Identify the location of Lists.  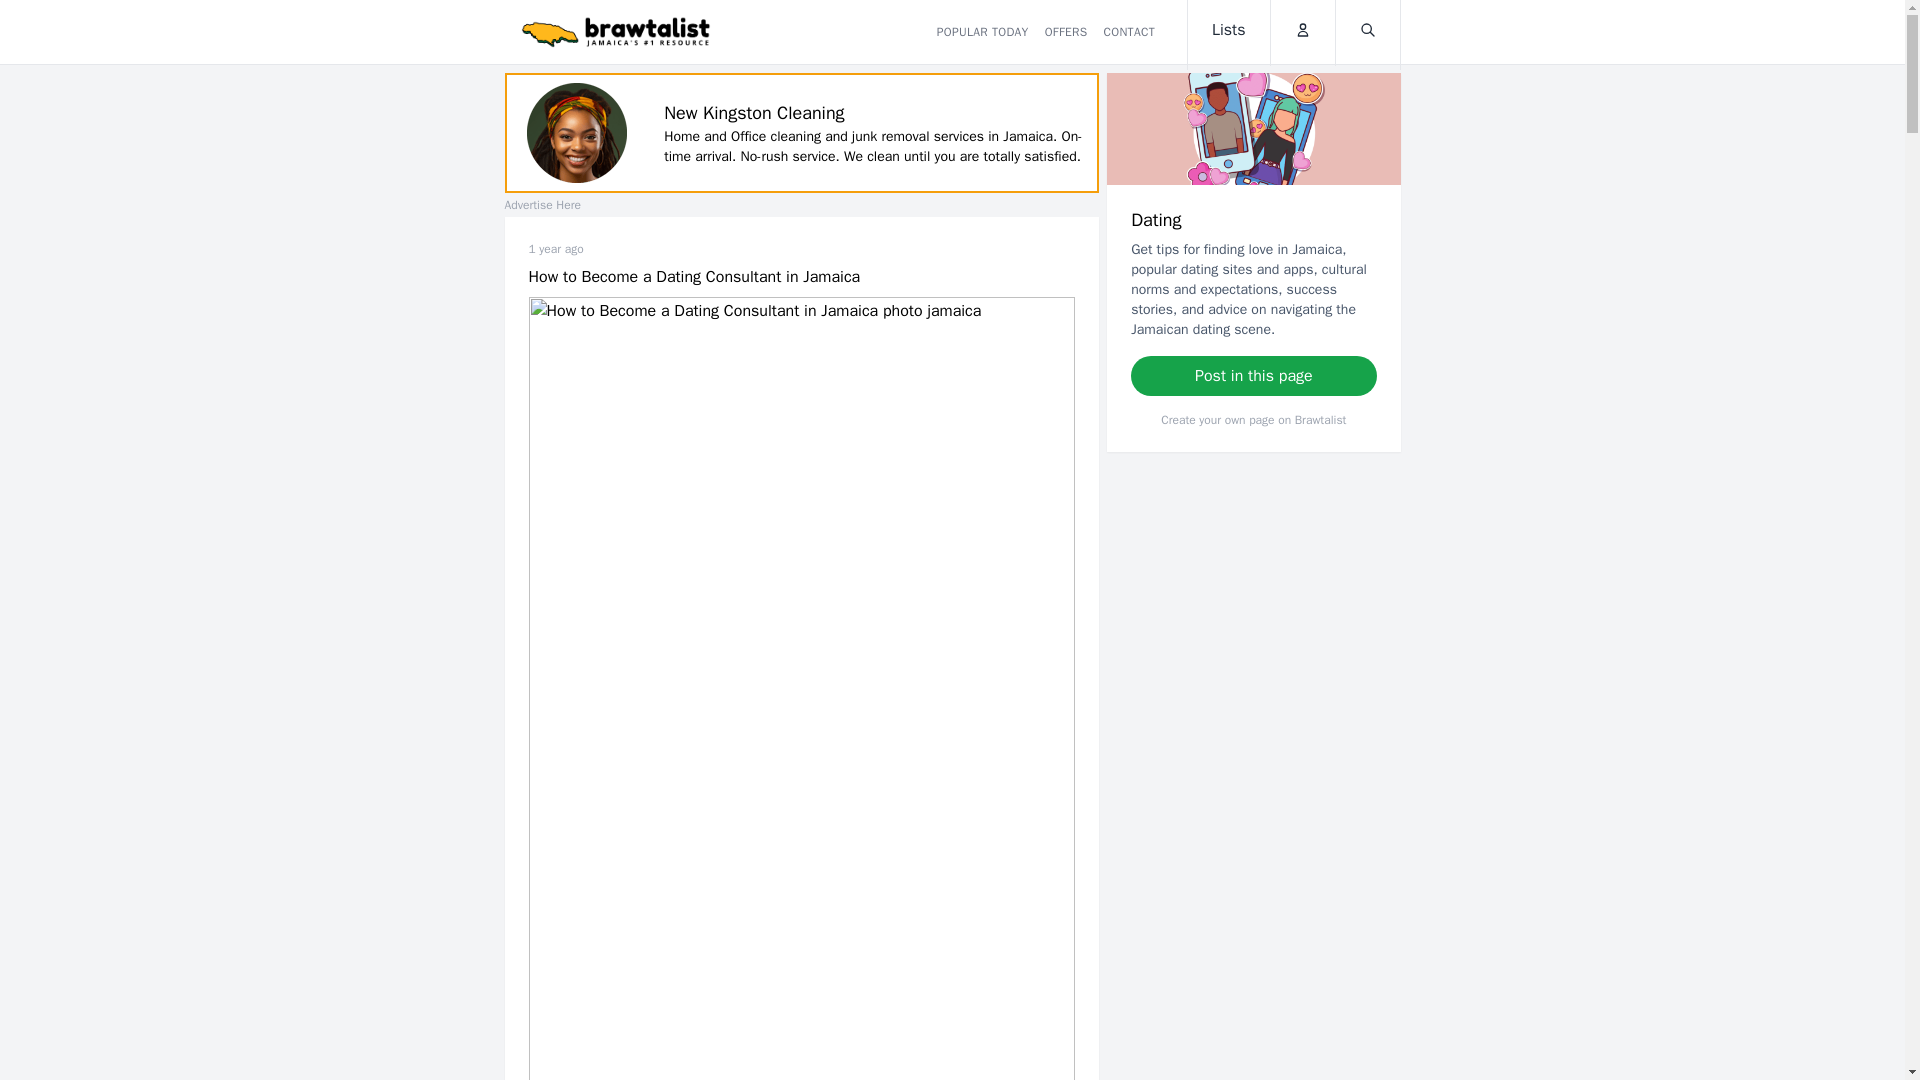
(1228, 35).